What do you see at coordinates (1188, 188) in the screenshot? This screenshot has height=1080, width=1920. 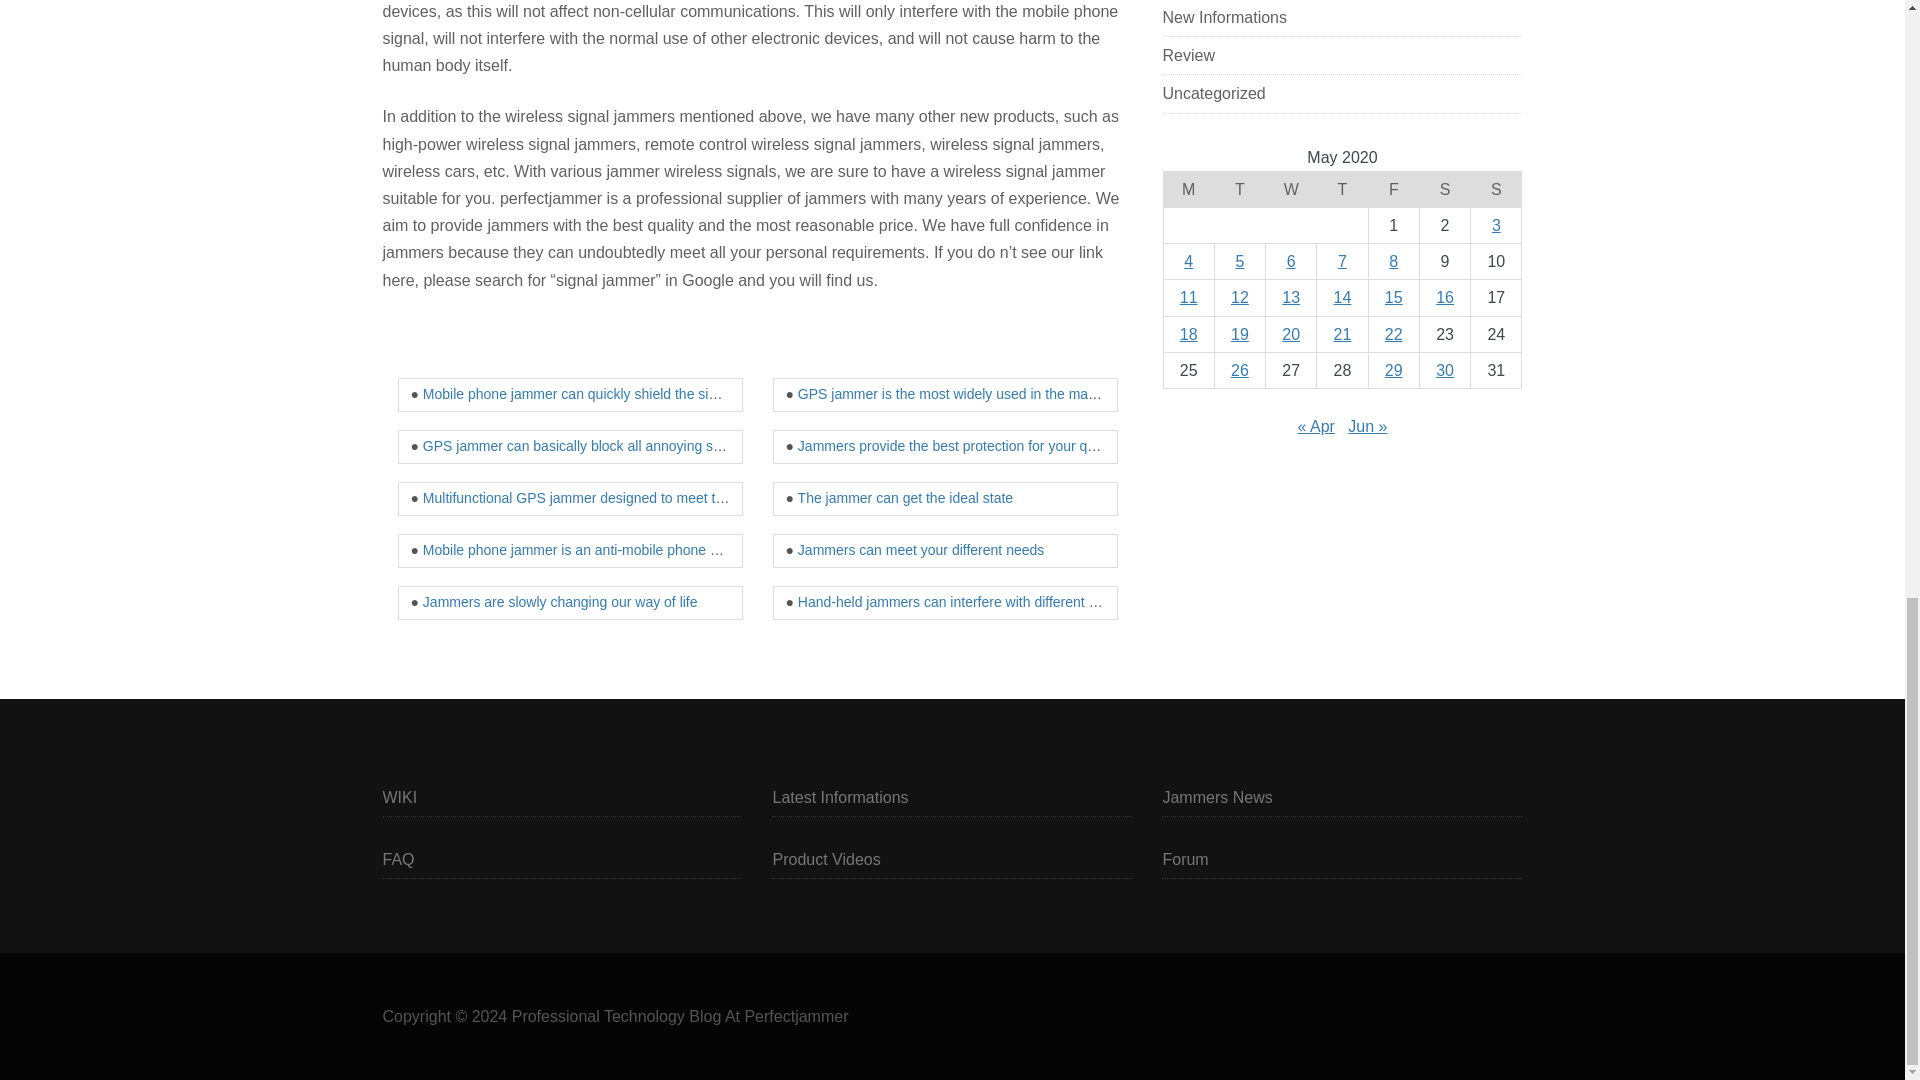 I see `Monday` at bounding box center [1188, 188].